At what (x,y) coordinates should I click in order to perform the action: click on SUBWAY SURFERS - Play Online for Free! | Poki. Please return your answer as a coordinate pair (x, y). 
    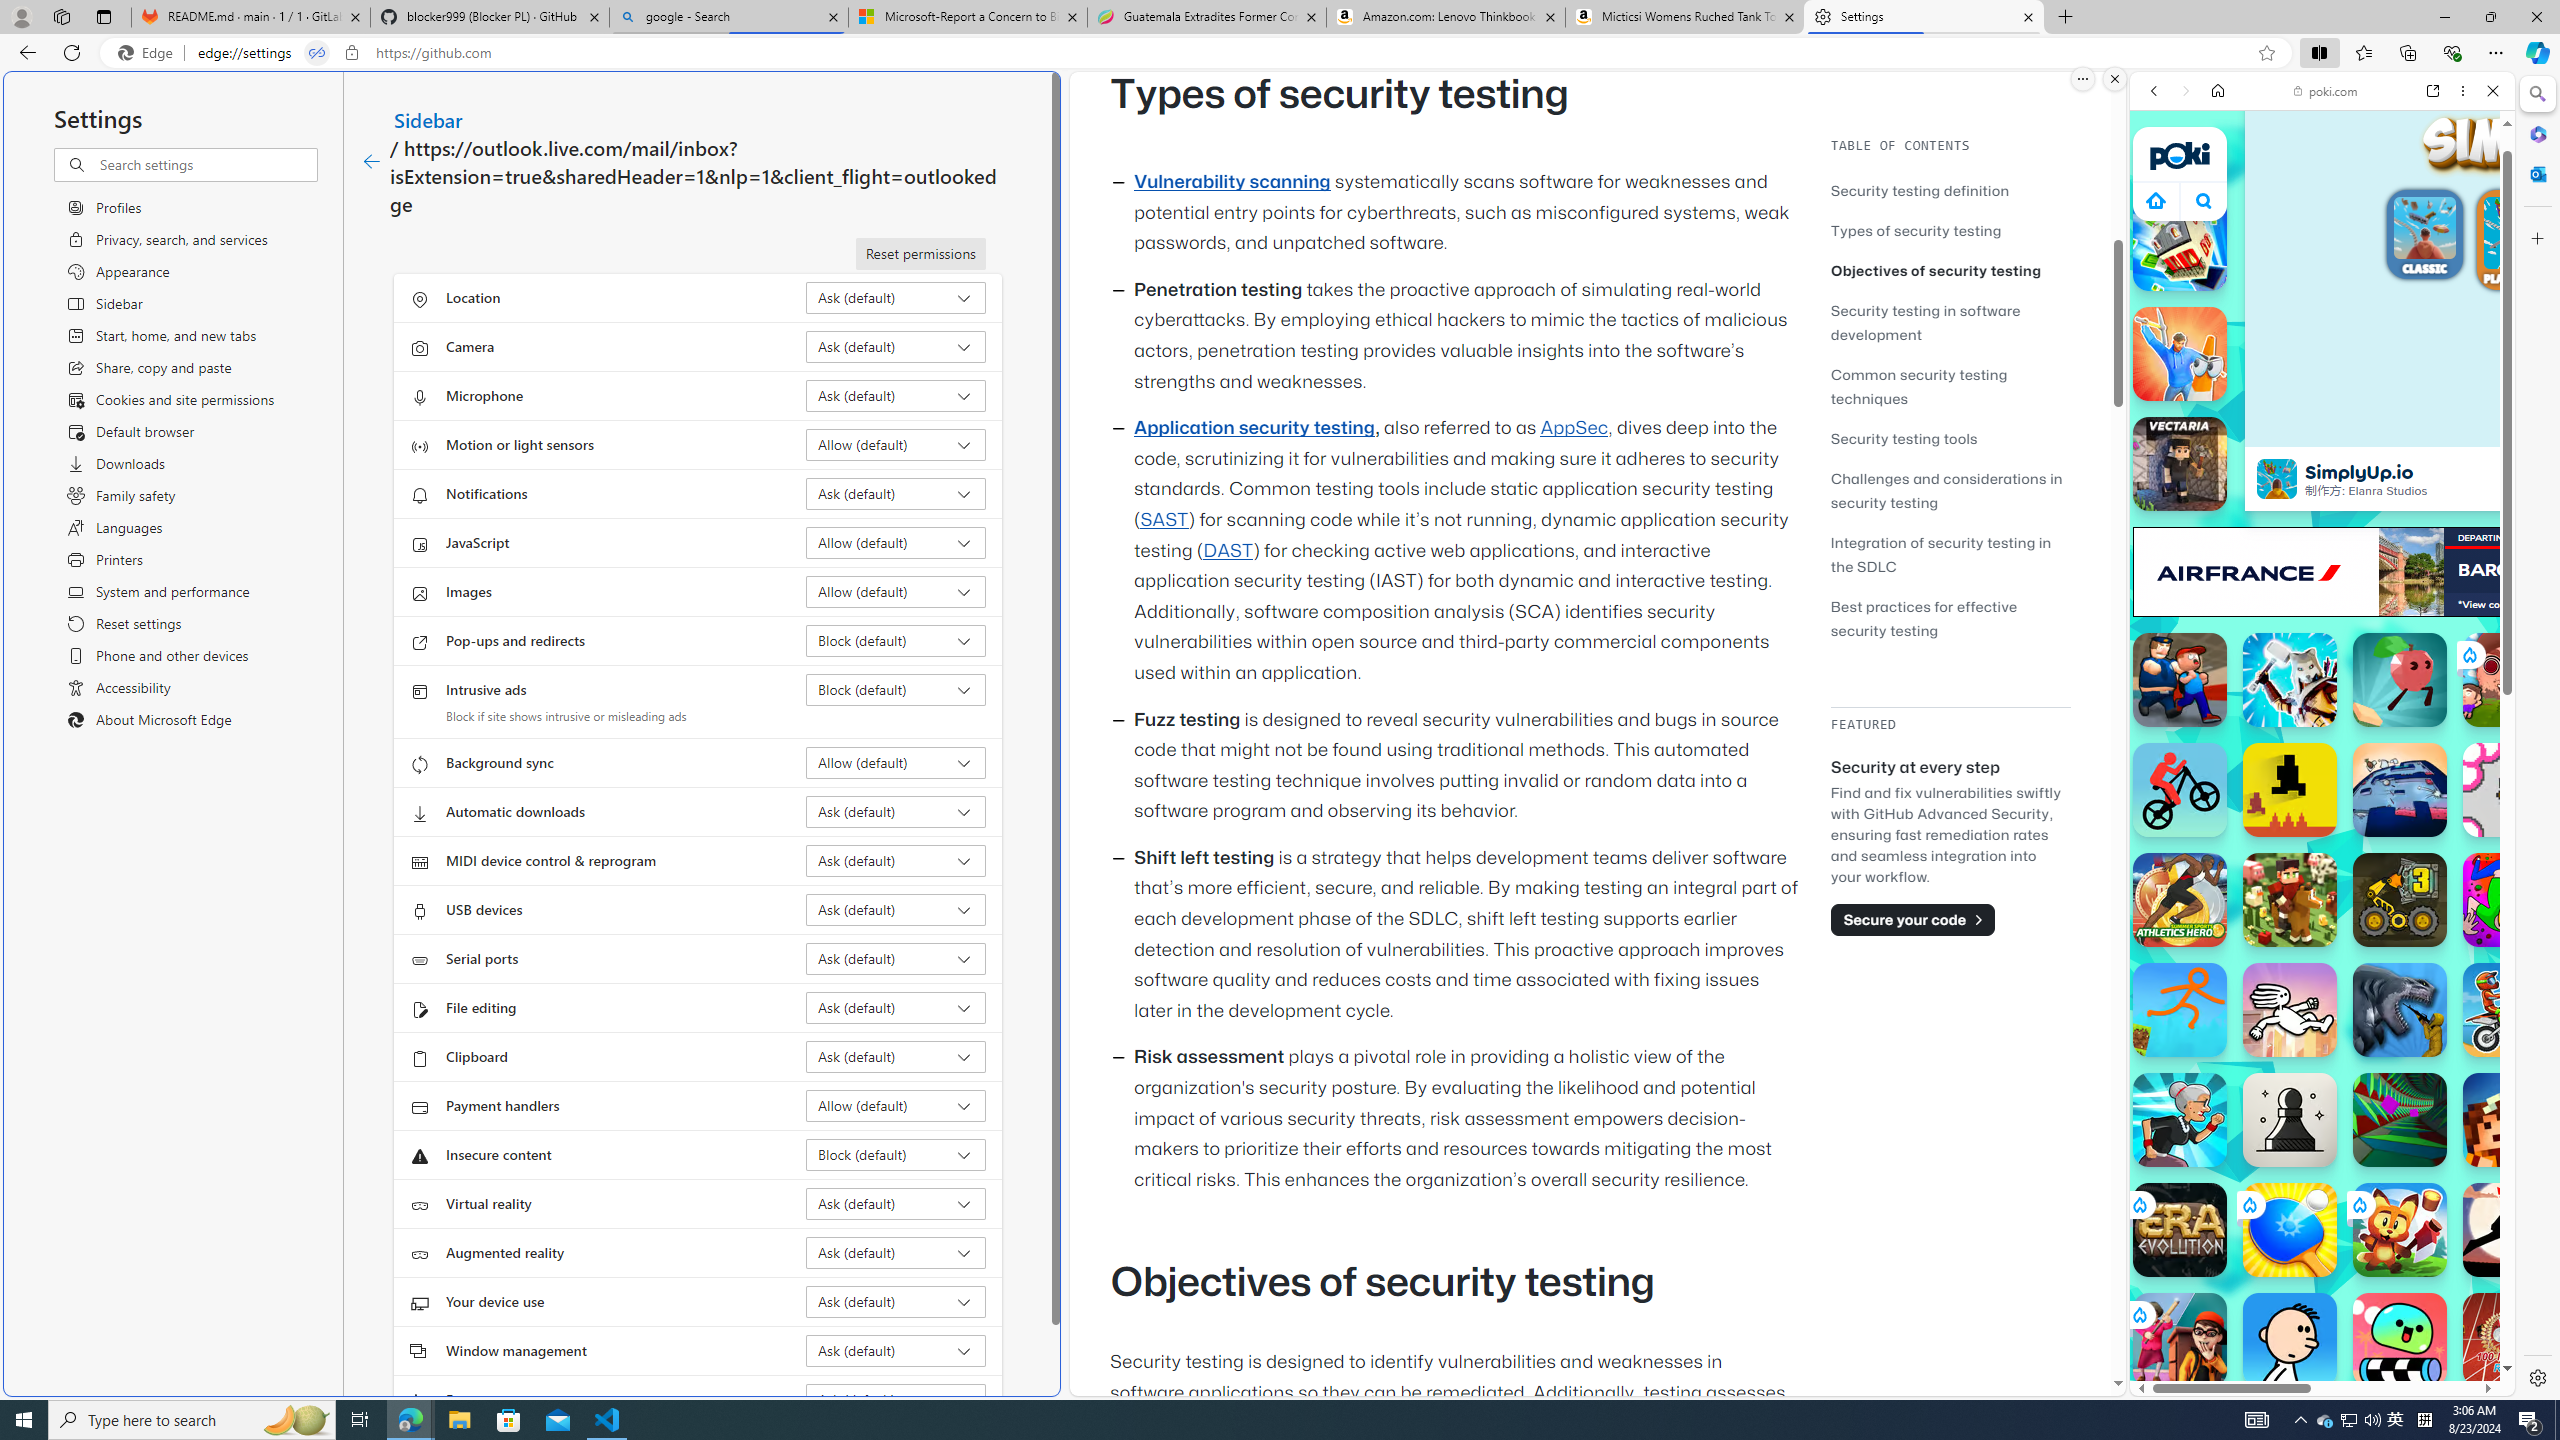
    Looking at the image, I should click on (2314, 1345).